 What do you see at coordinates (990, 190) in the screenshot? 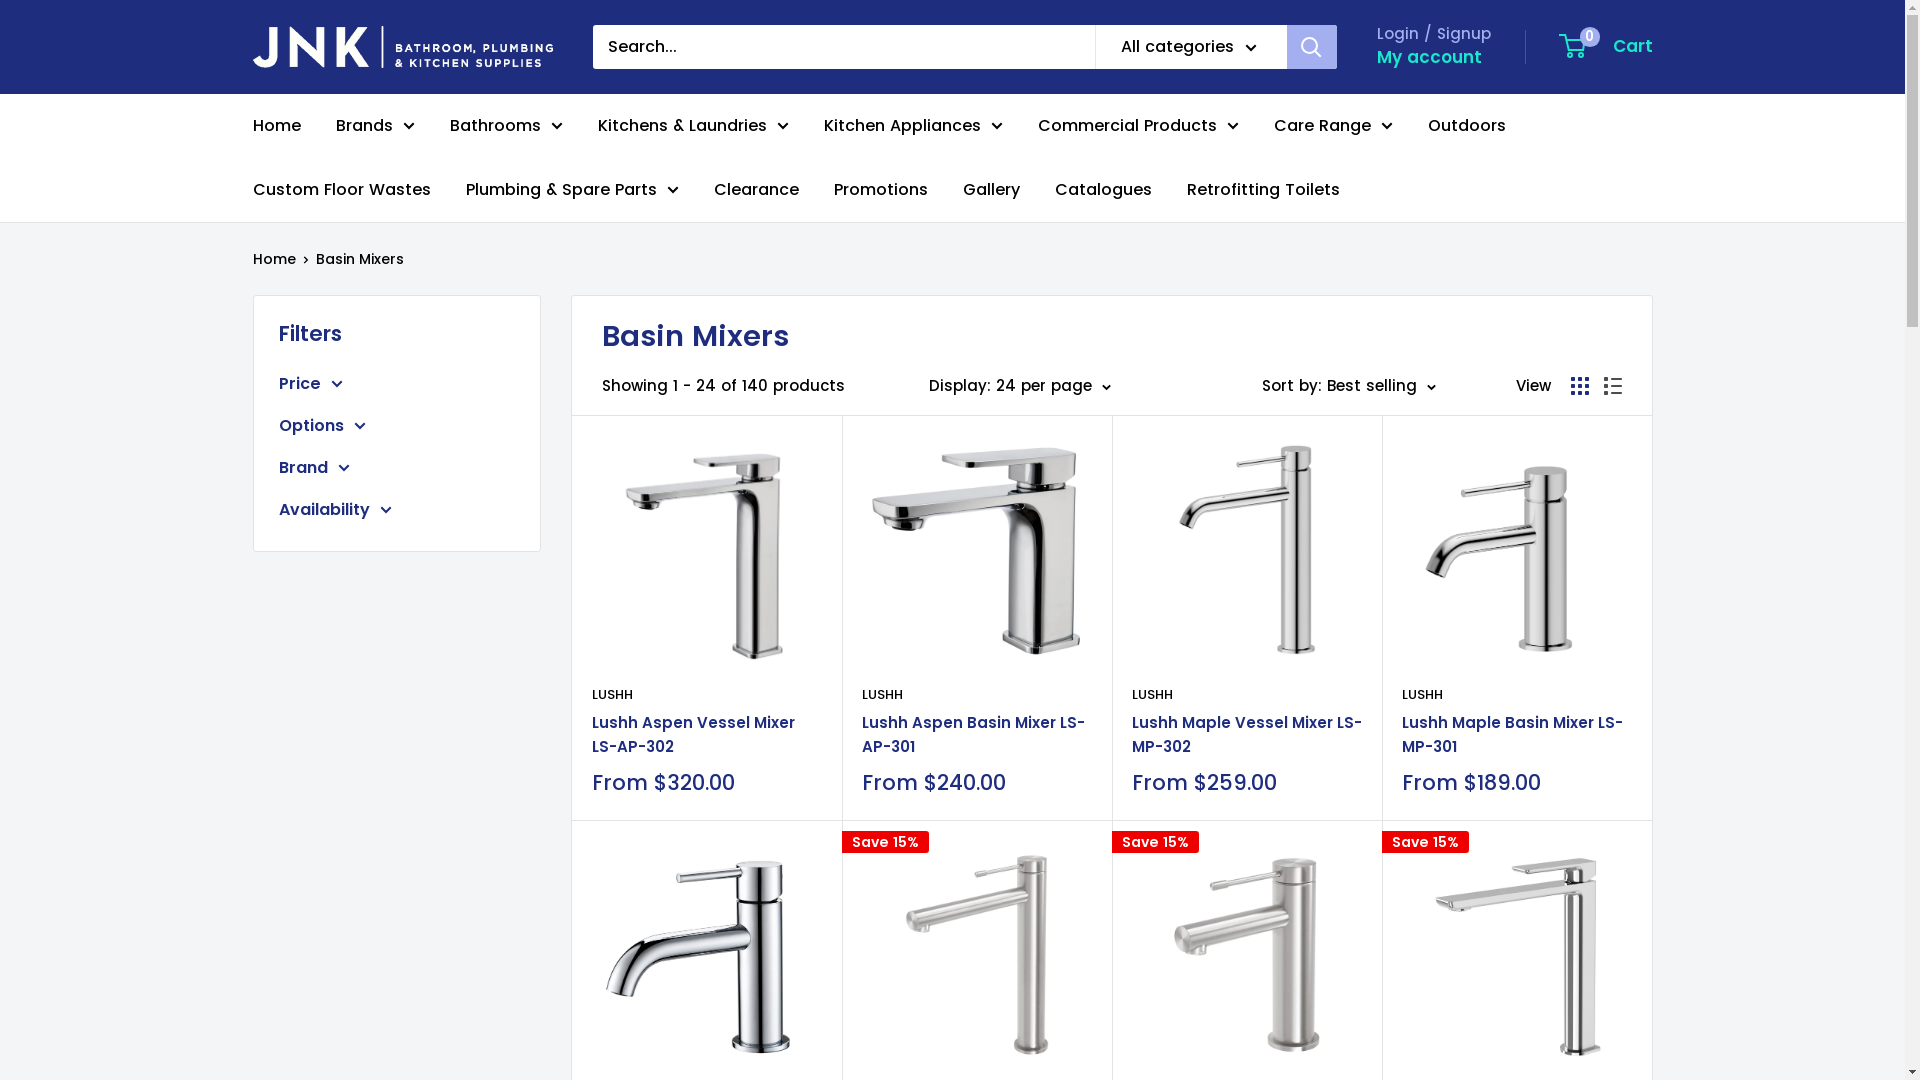
I see `Gallery` at bounding box center [990, 190].